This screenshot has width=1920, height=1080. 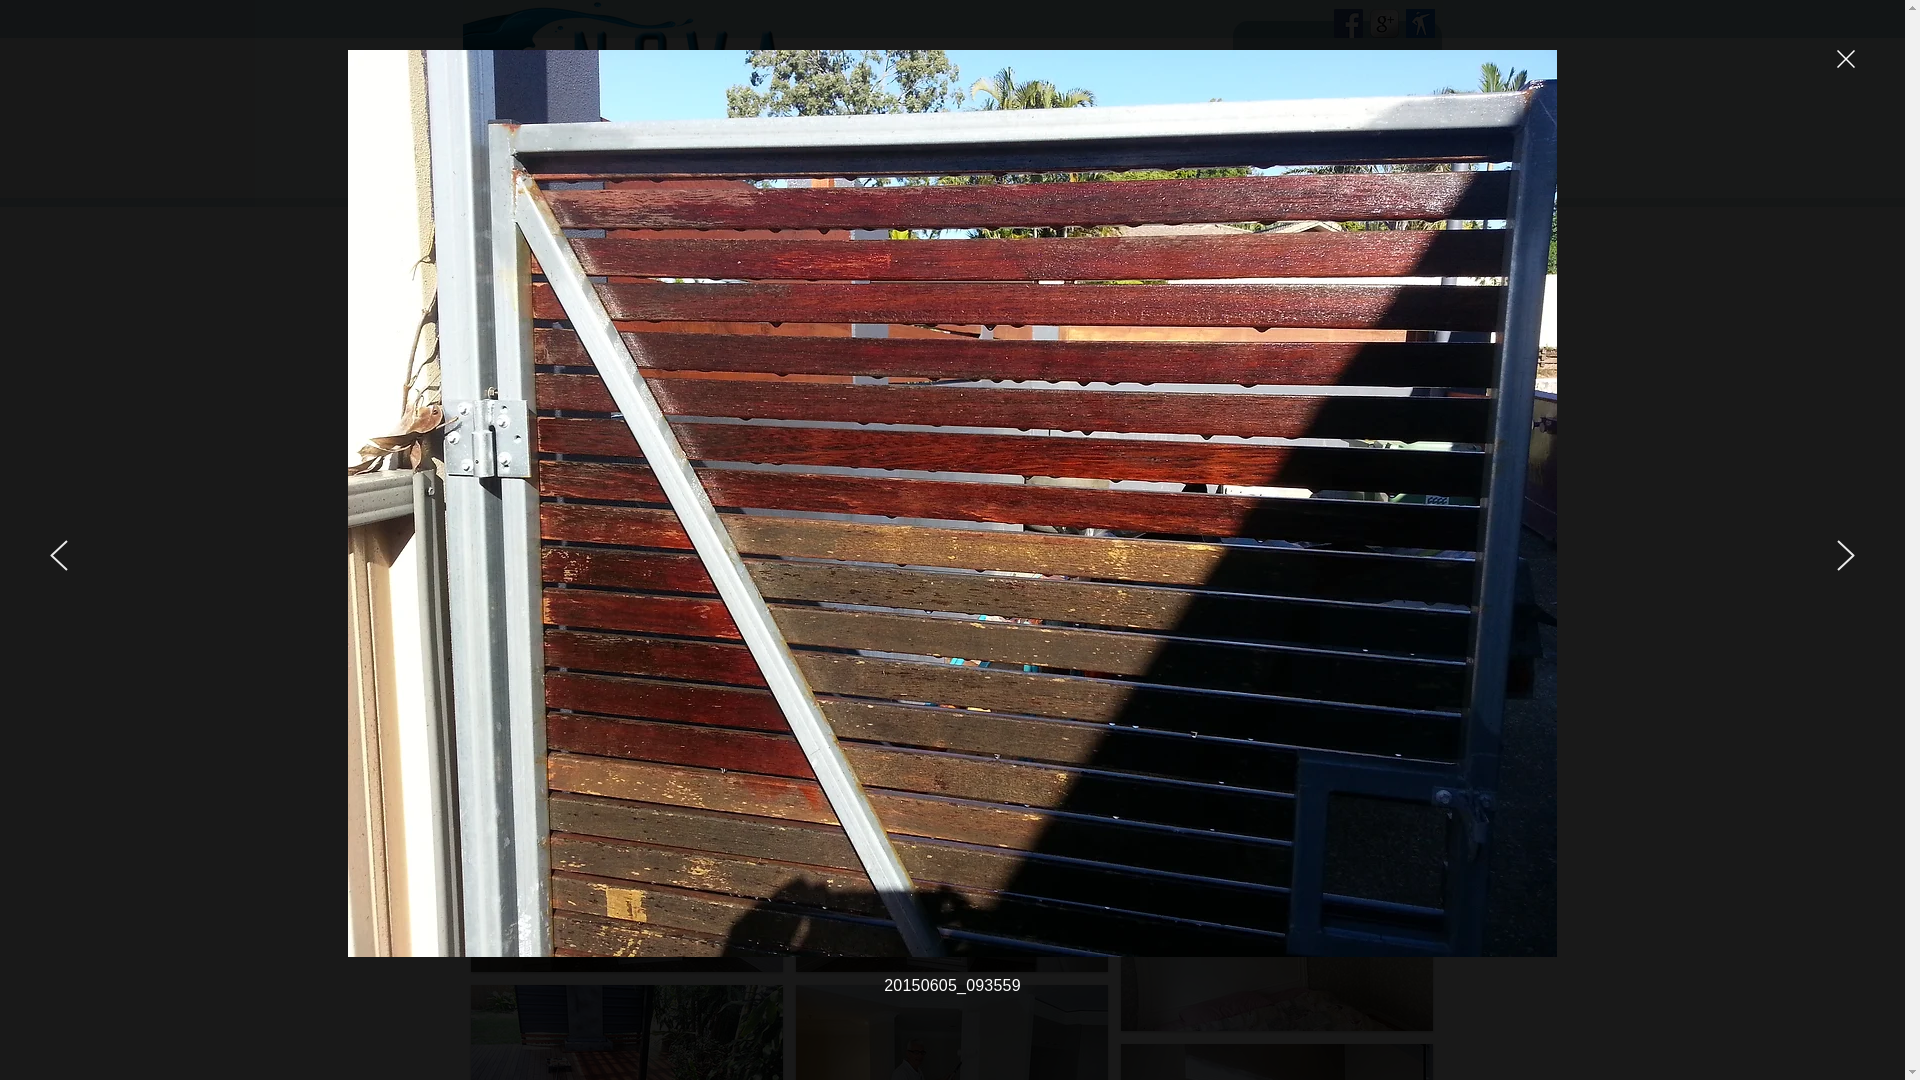 What do you see at coordinates (1389, 169) in the screenshot?
I see `CONTACT US` at bounding box center [1389, 169].